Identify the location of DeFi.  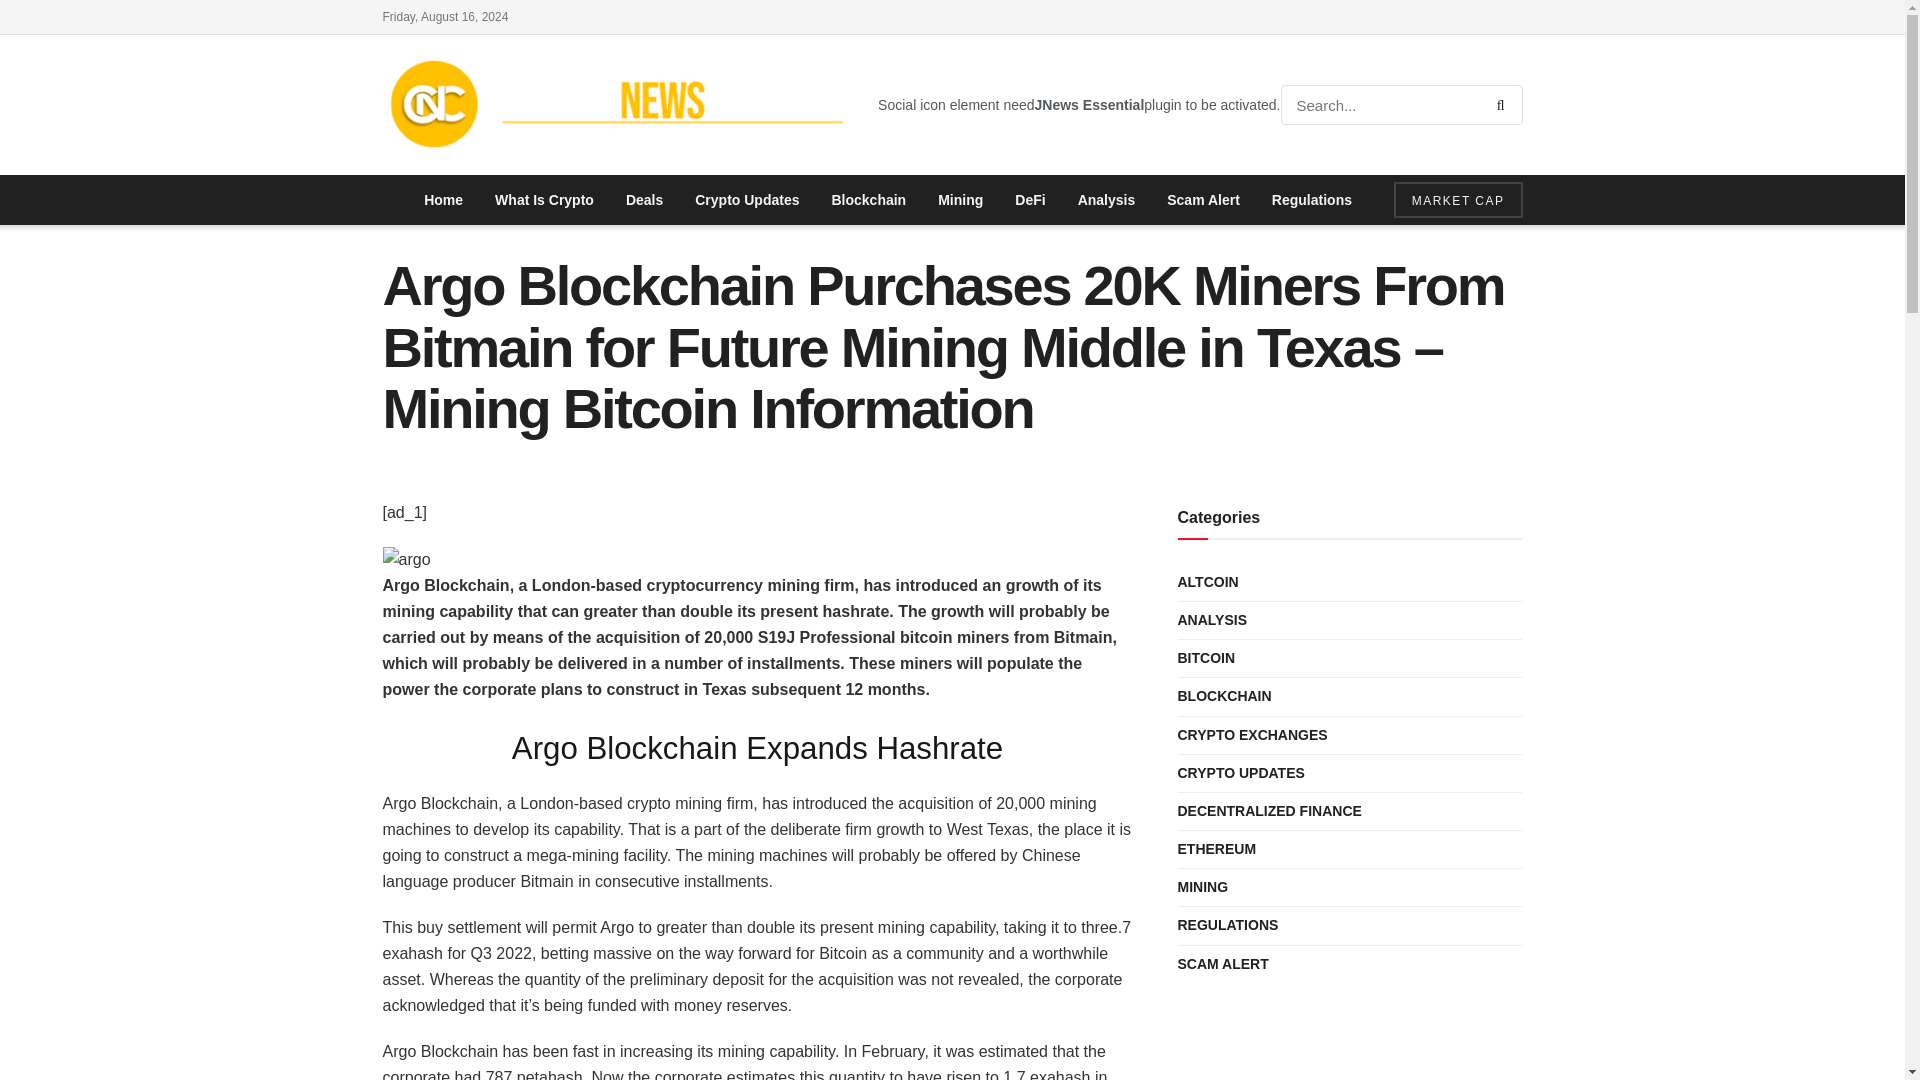
(1030, 199).